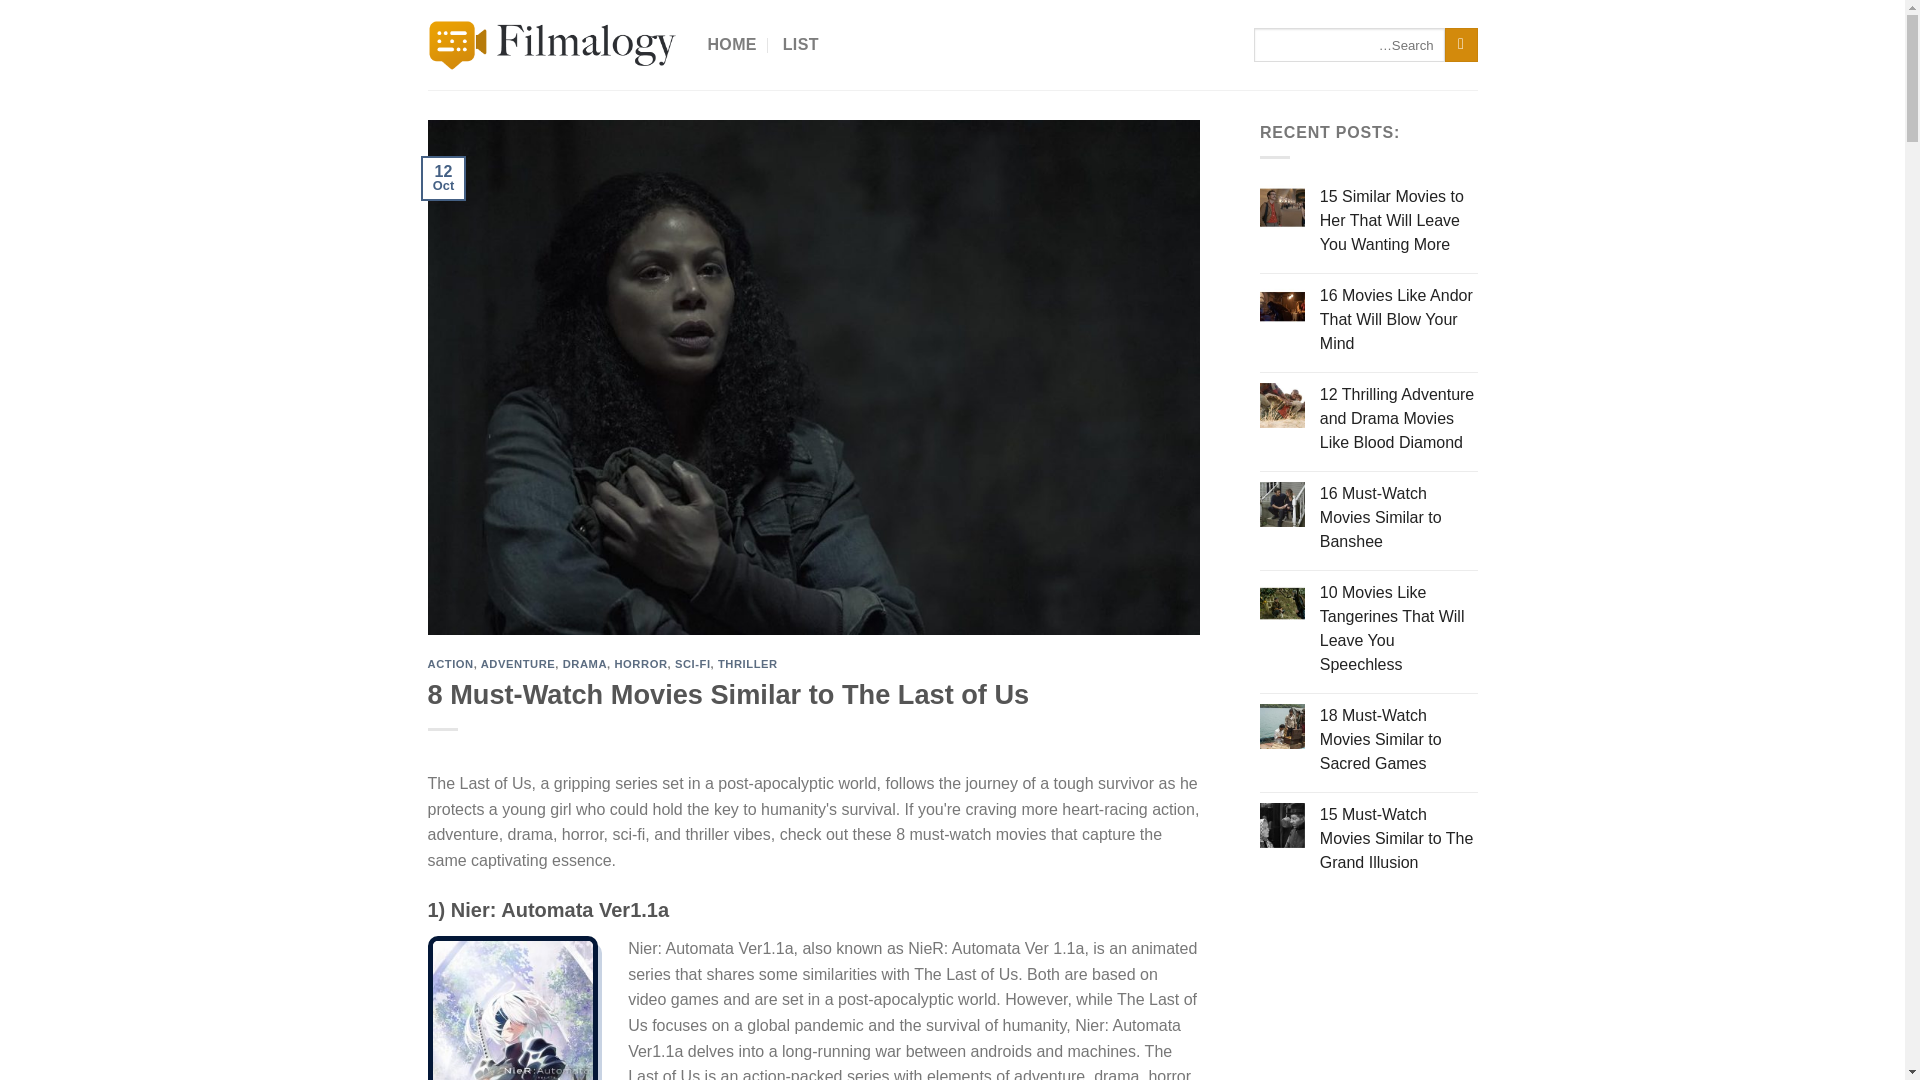  I want to click on 15 Must-Watch Movies Similar to The Grand Illusion, so click(1399, 838).